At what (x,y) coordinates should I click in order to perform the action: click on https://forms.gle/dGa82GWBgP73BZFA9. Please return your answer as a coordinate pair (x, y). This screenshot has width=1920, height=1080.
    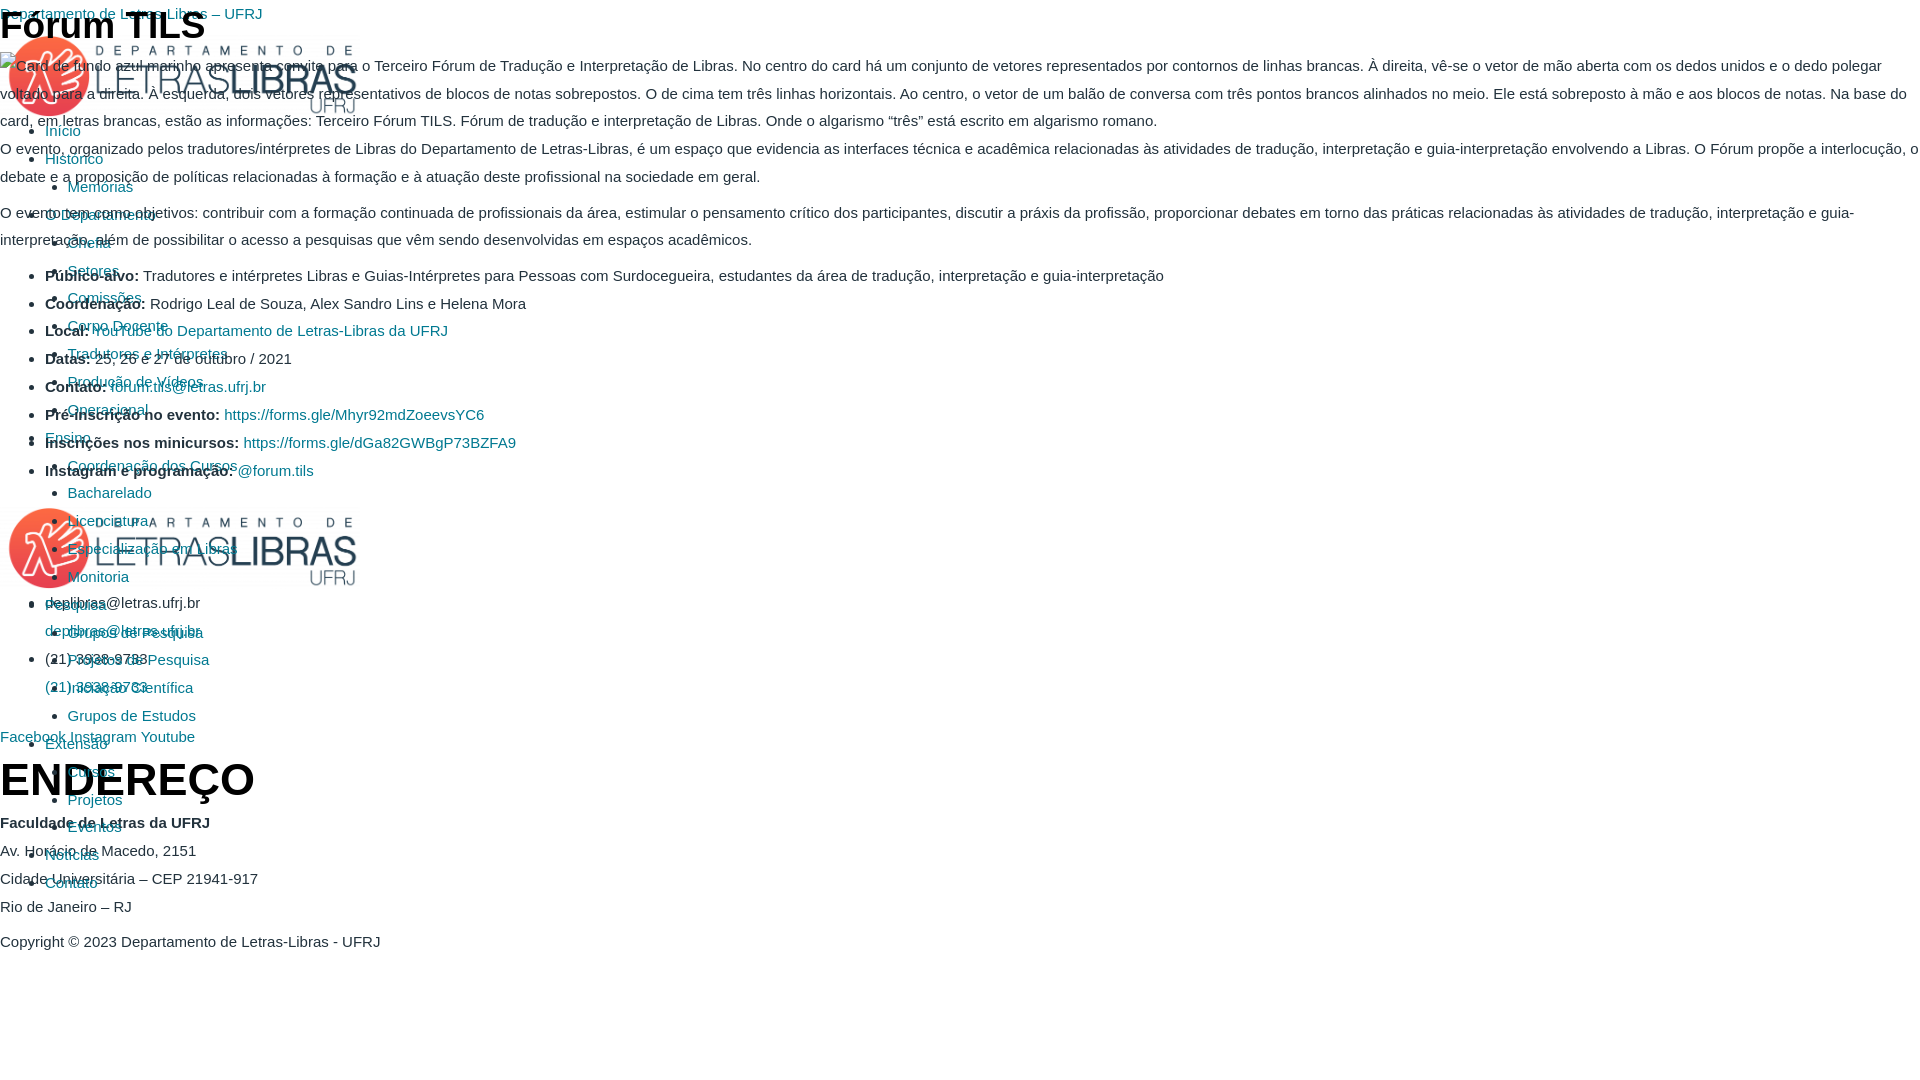
    Looking at the image, I should click on (380, 442).